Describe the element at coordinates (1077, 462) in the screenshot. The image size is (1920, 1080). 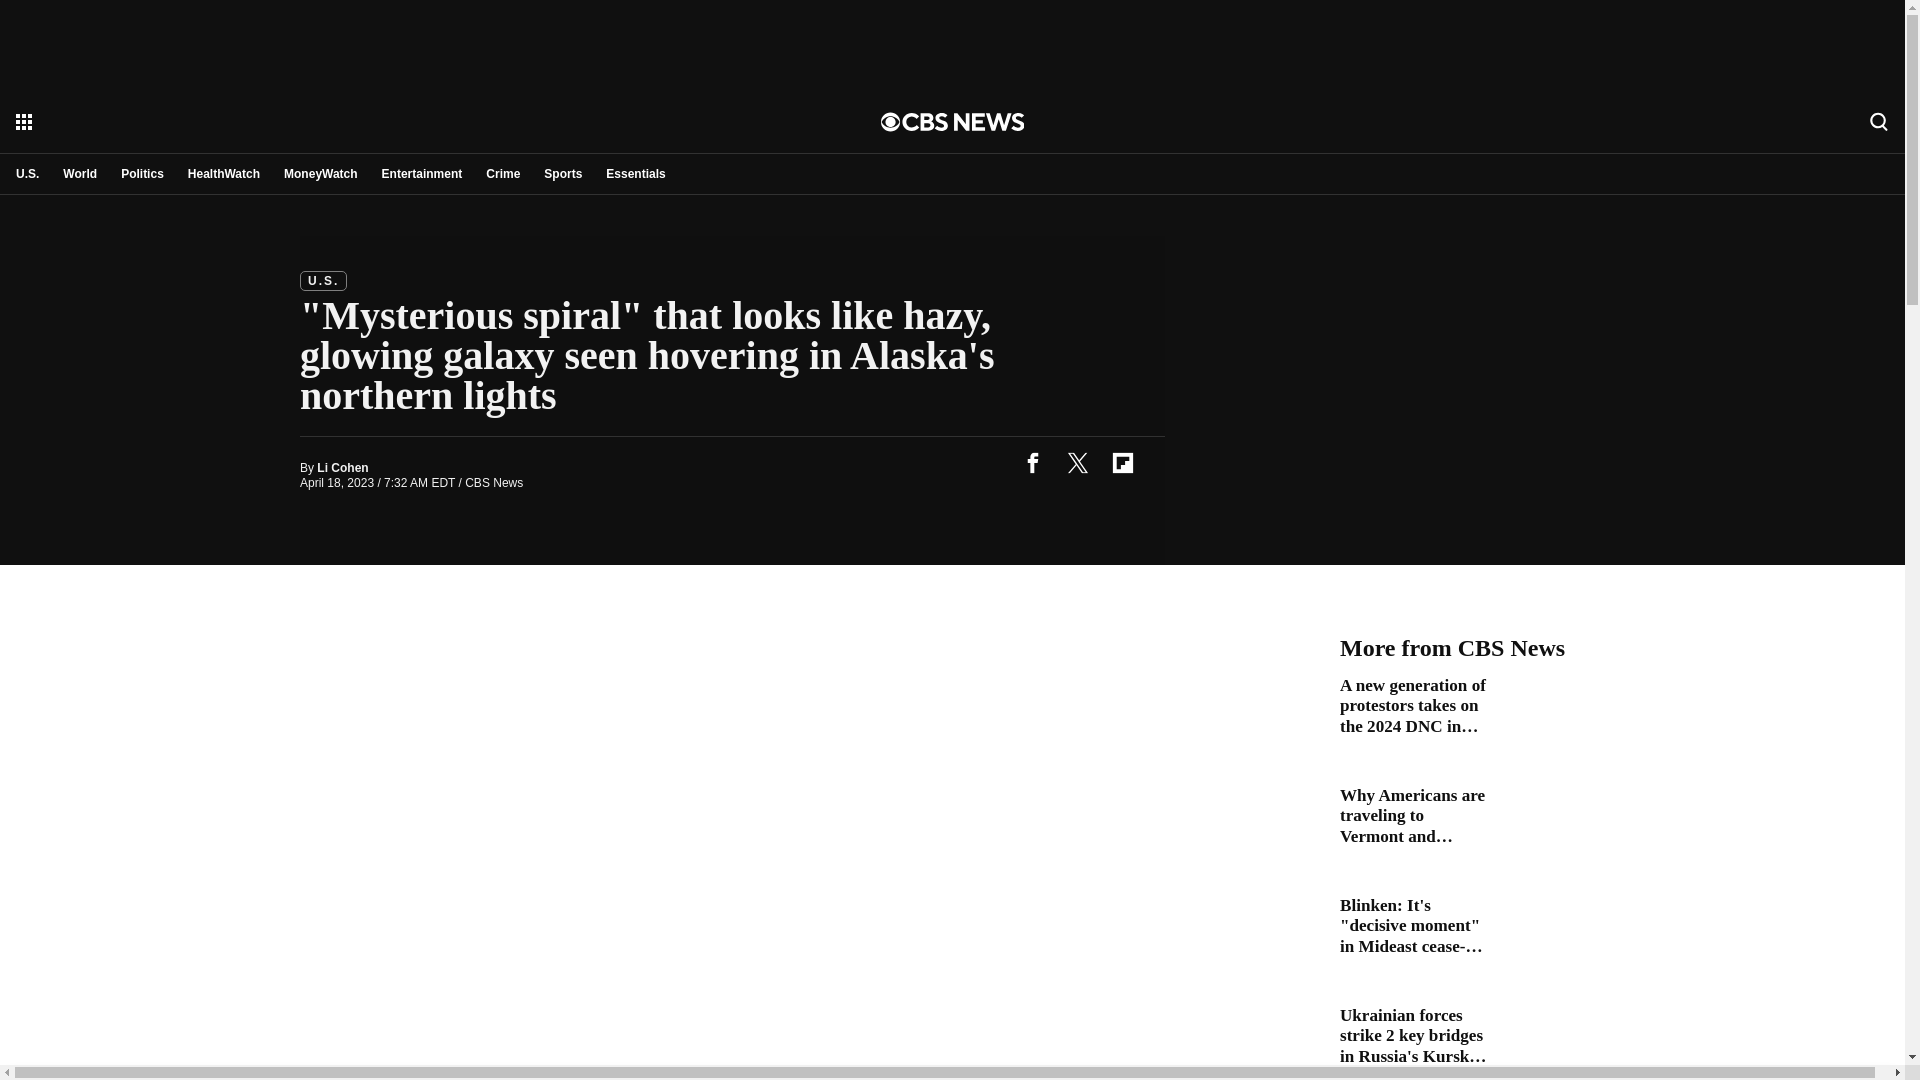
I see `twitter` at that location.